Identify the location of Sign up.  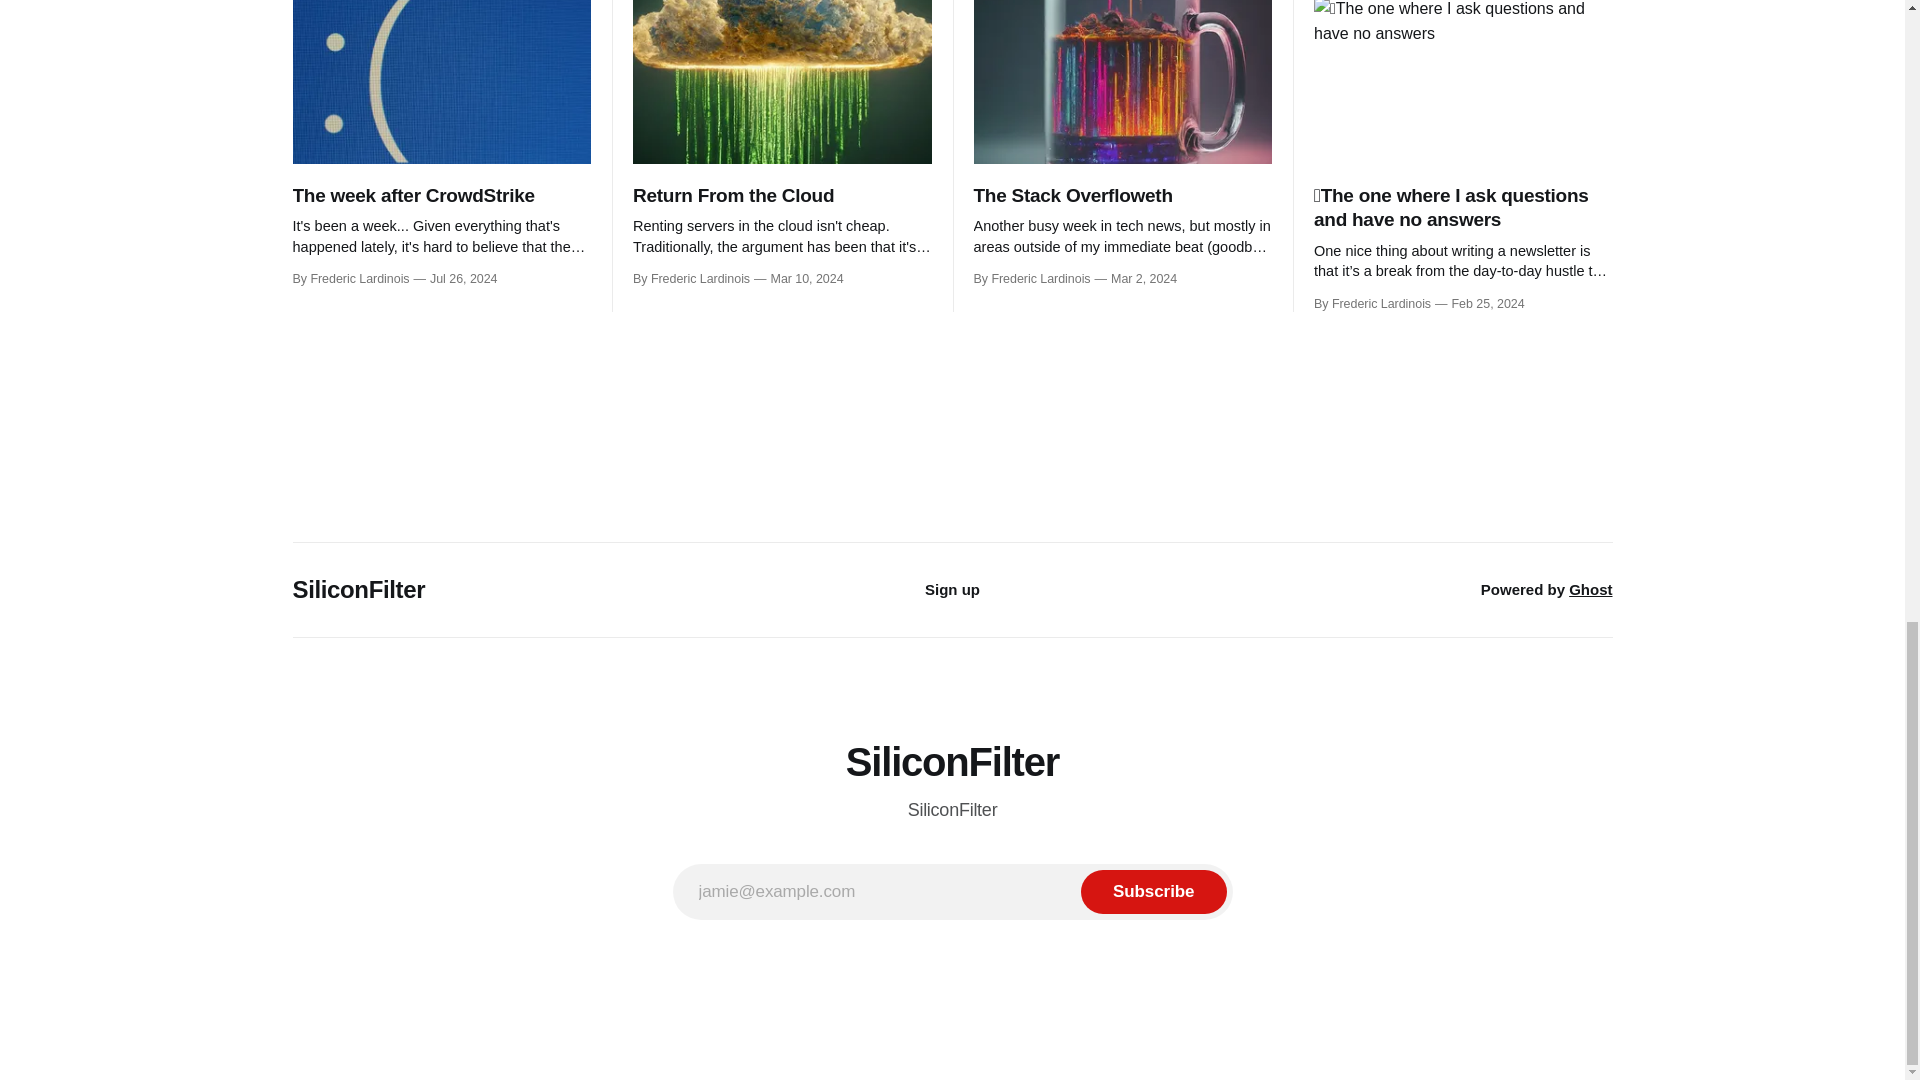
(952, 590).